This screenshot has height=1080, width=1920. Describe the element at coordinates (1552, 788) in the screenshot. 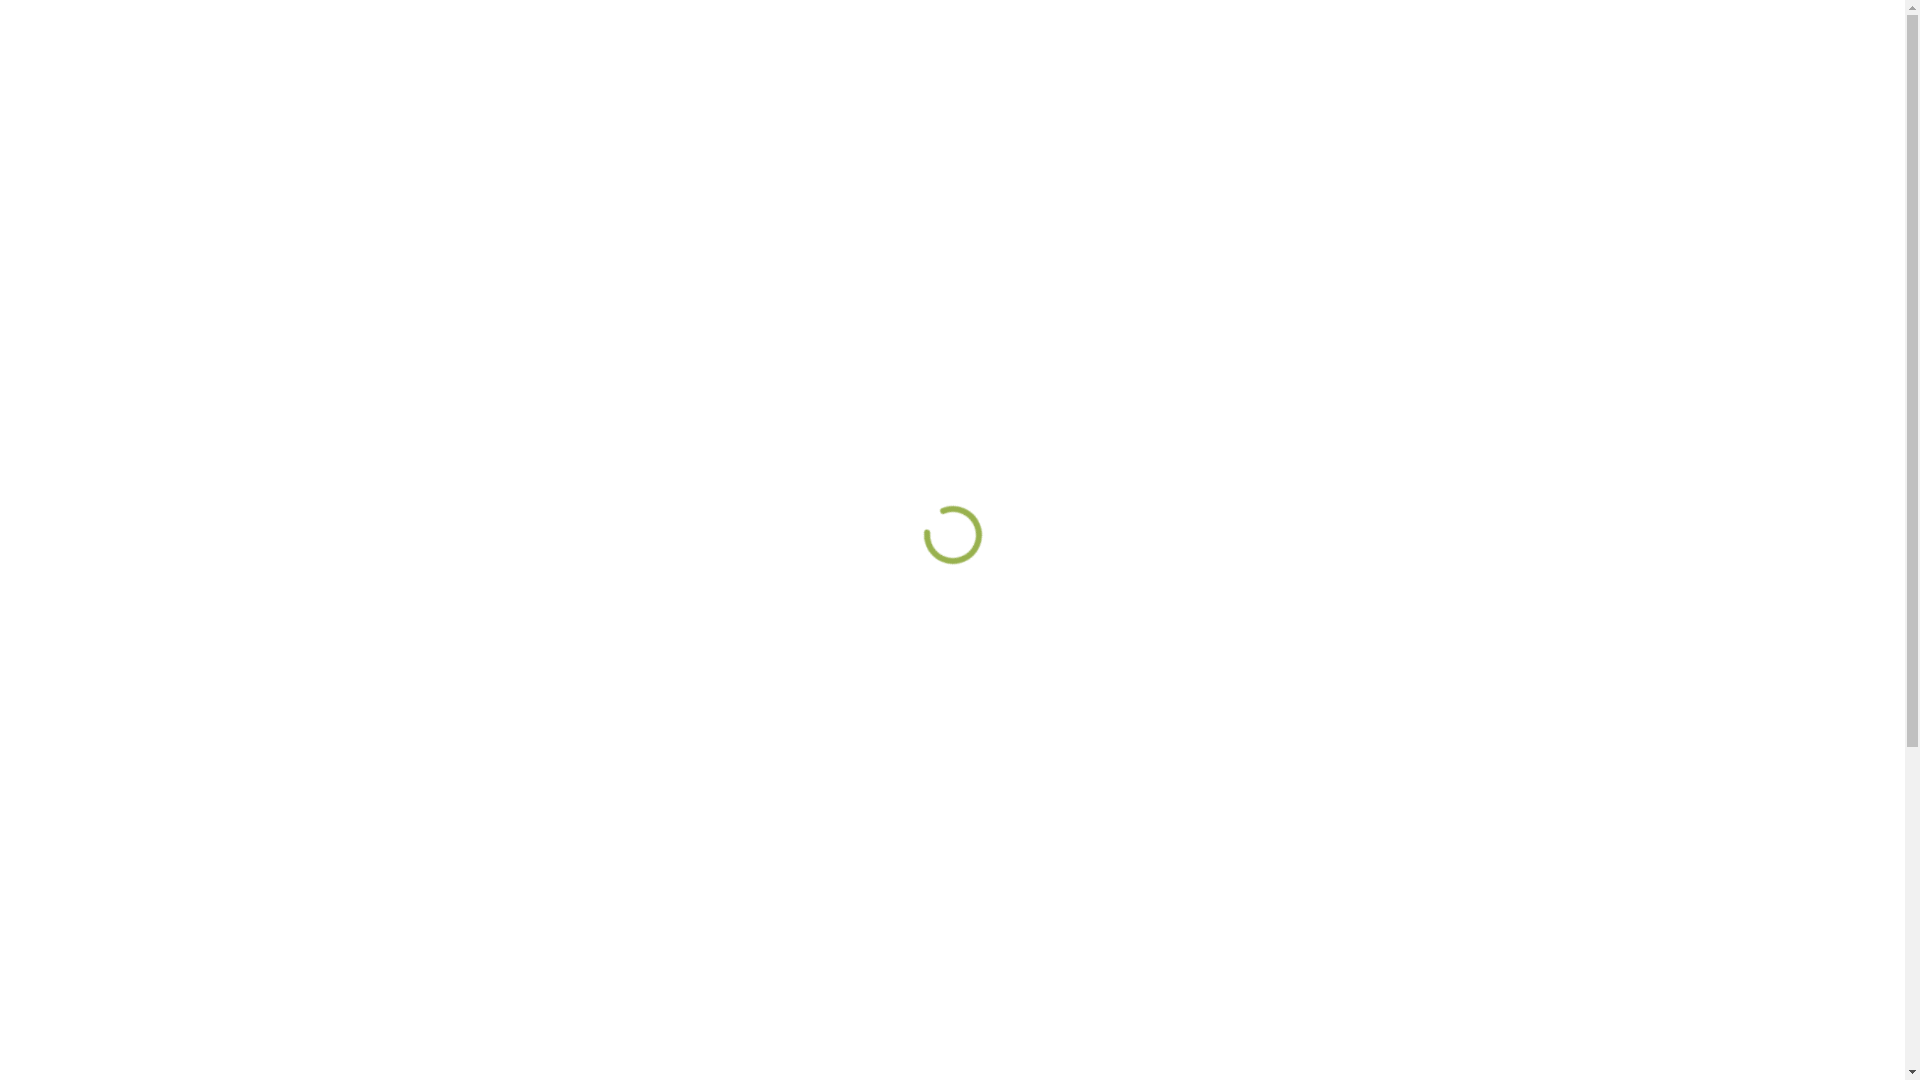

I see `Online Restaurant Reservations` at that location.